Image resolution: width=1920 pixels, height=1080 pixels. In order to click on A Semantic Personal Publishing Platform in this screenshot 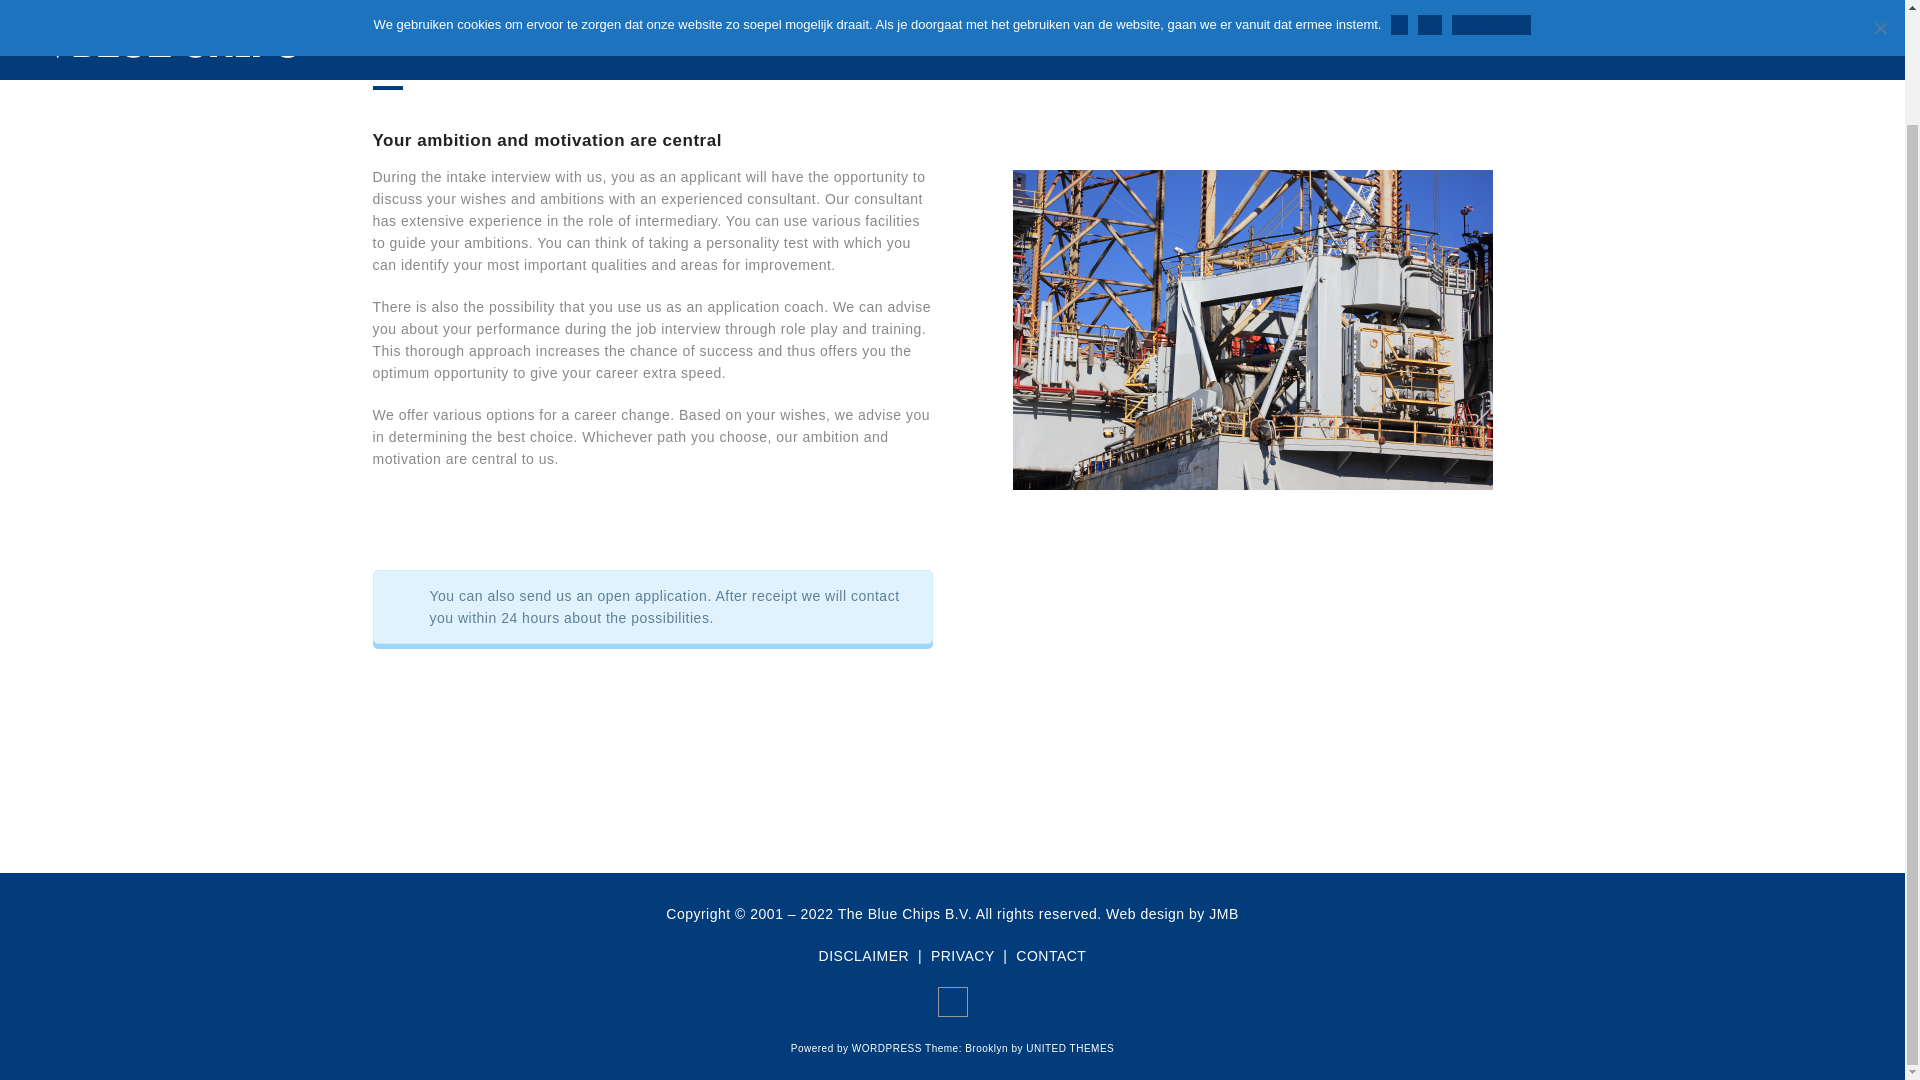, I will do `click(886, 1048)`.